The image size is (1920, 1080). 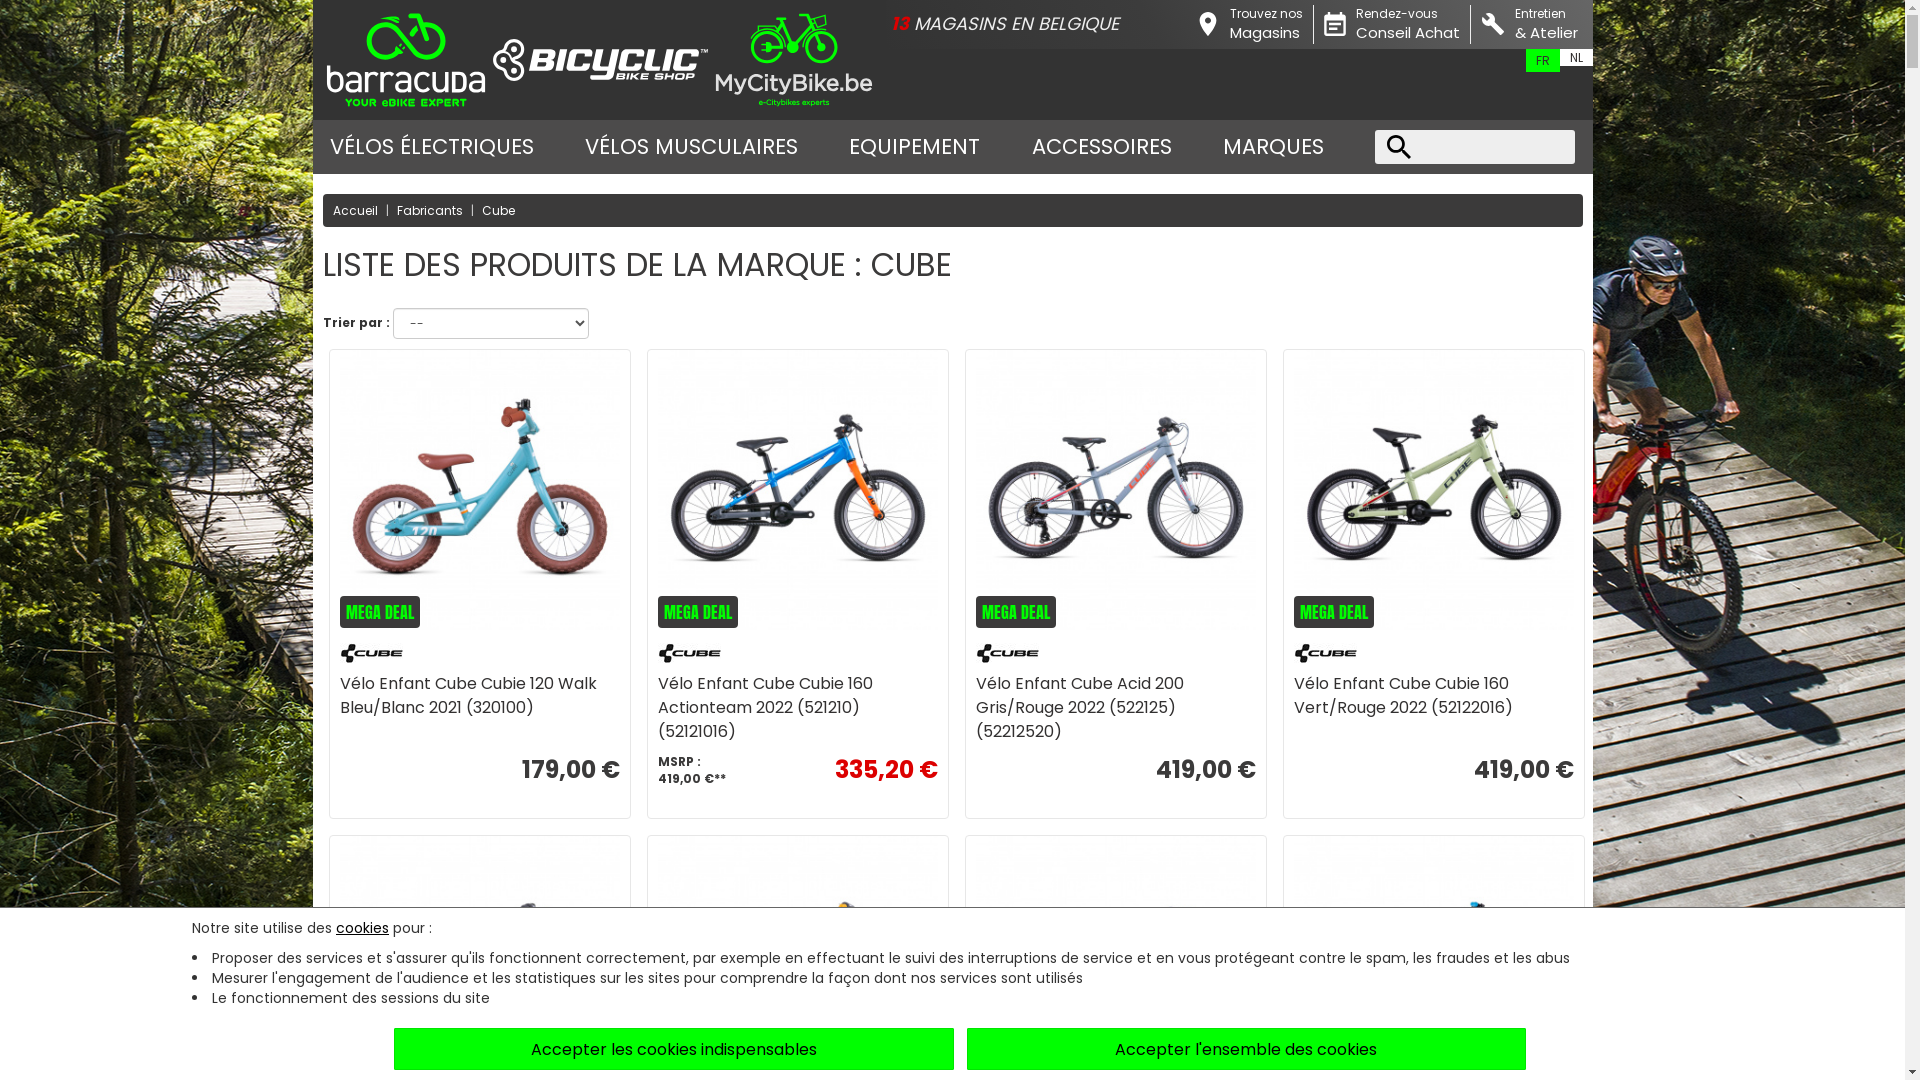 What do you see at coordinates (354, 210) in the screenshot?
I see `Accueil` at bounding box center [354, 210].